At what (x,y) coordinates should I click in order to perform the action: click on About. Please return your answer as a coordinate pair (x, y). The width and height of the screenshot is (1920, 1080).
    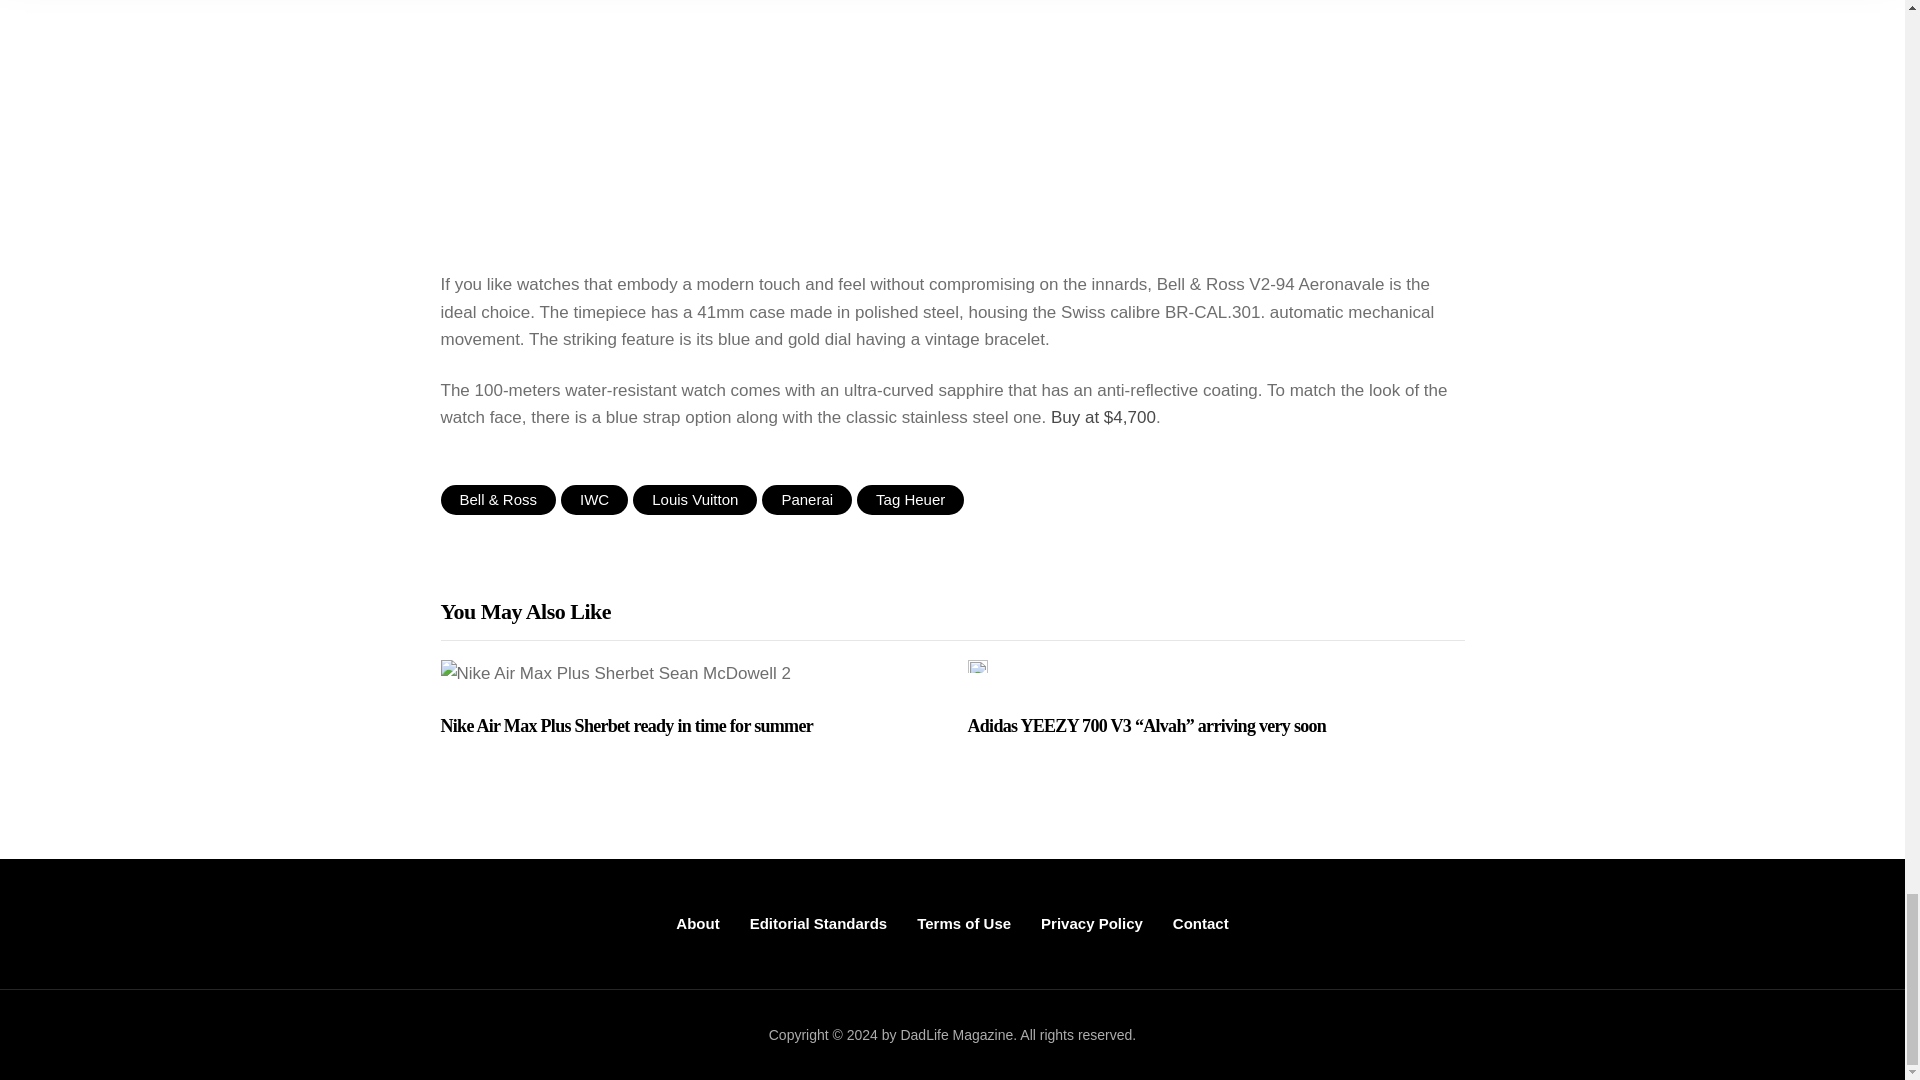
    Looking at the image, I should click on (696, 924).